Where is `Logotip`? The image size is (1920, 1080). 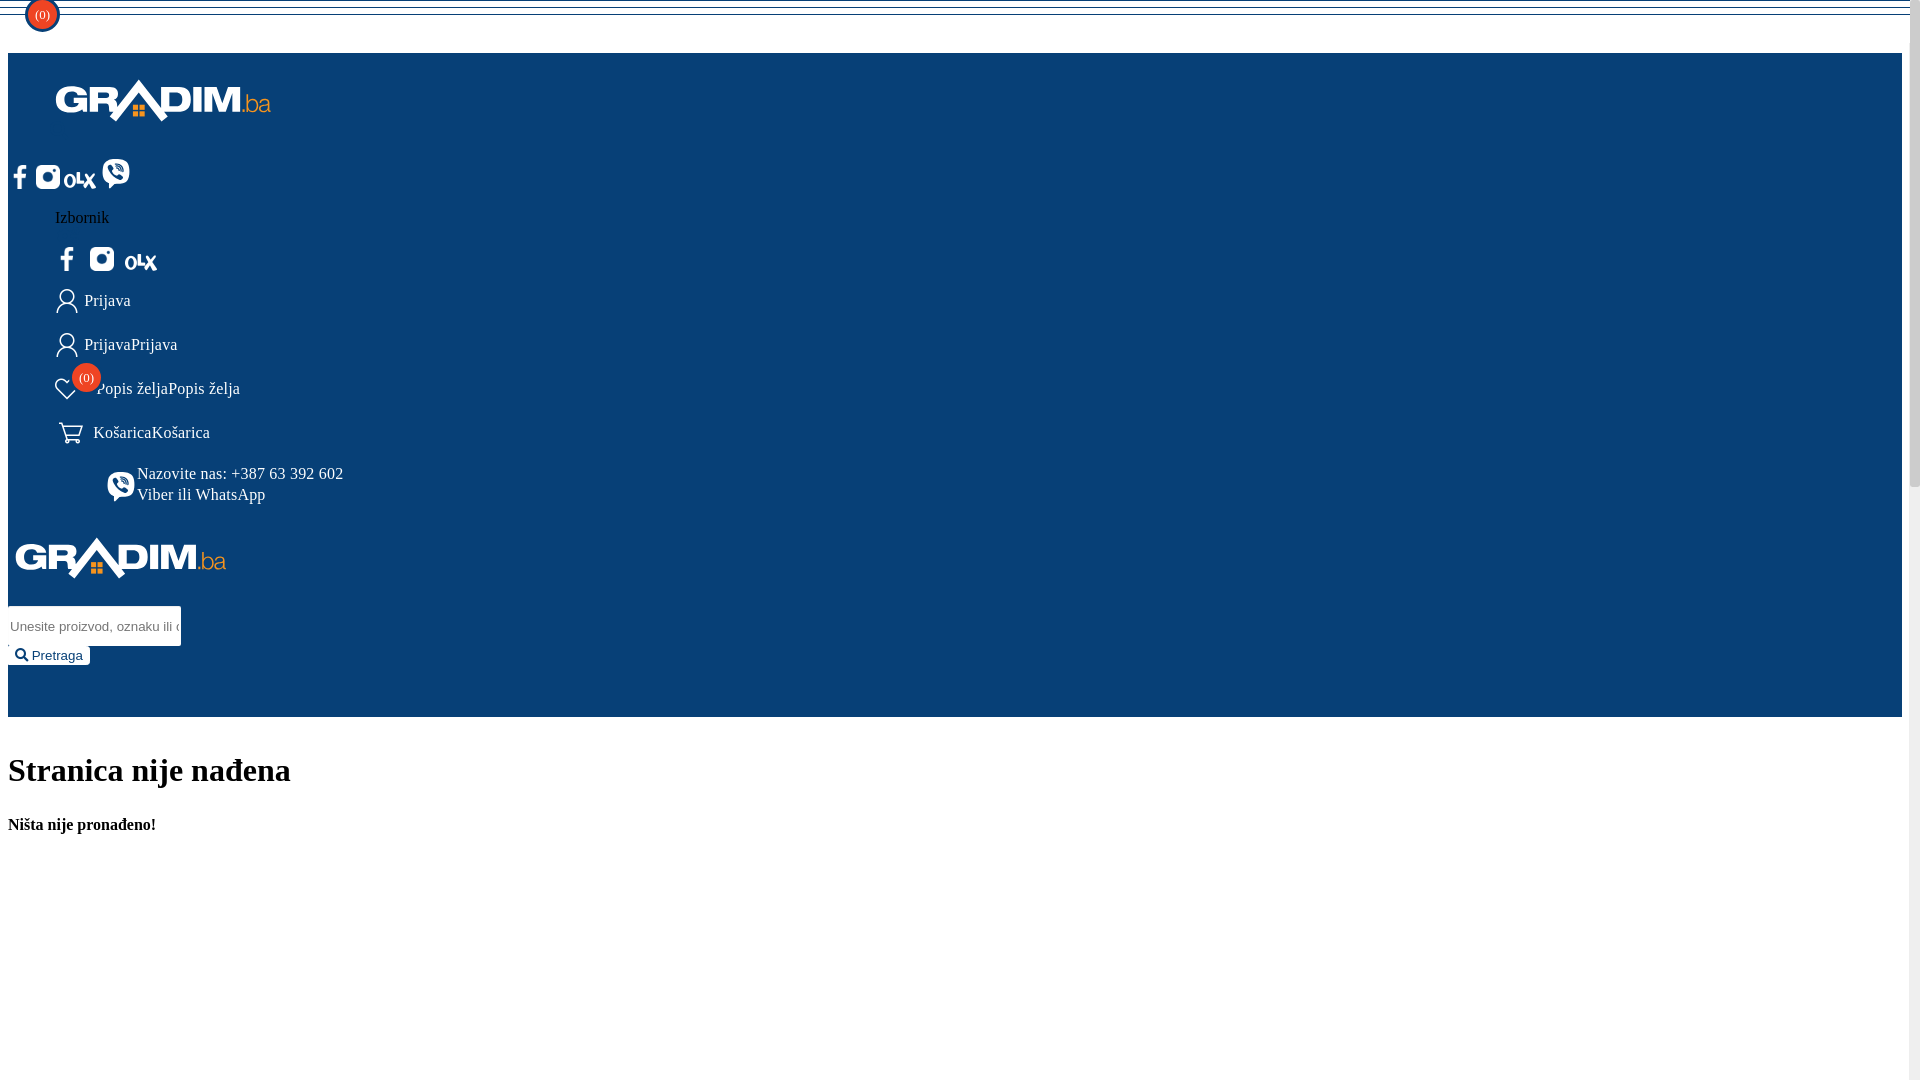
Logotip is located at coordinates (120, 572).